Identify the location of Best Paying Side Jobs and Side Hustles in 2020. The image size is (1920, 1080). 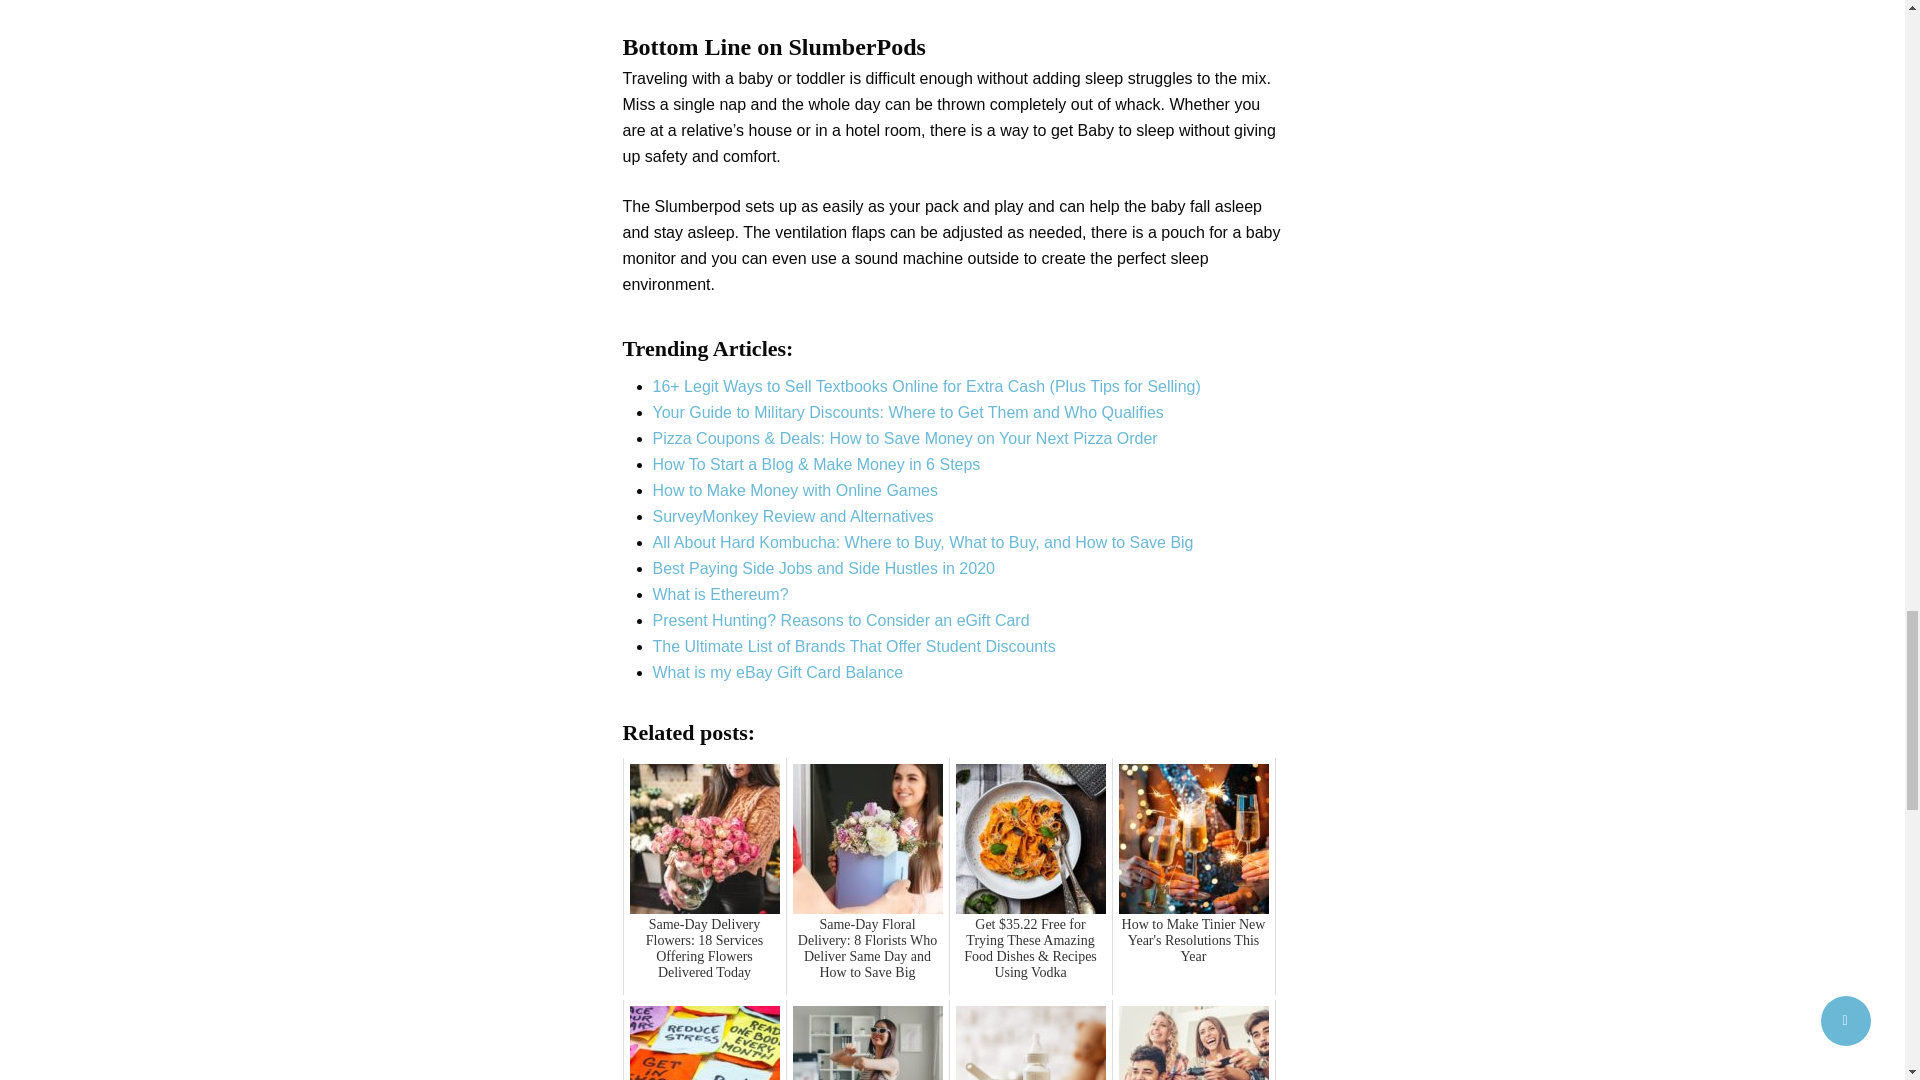
(823, 568).